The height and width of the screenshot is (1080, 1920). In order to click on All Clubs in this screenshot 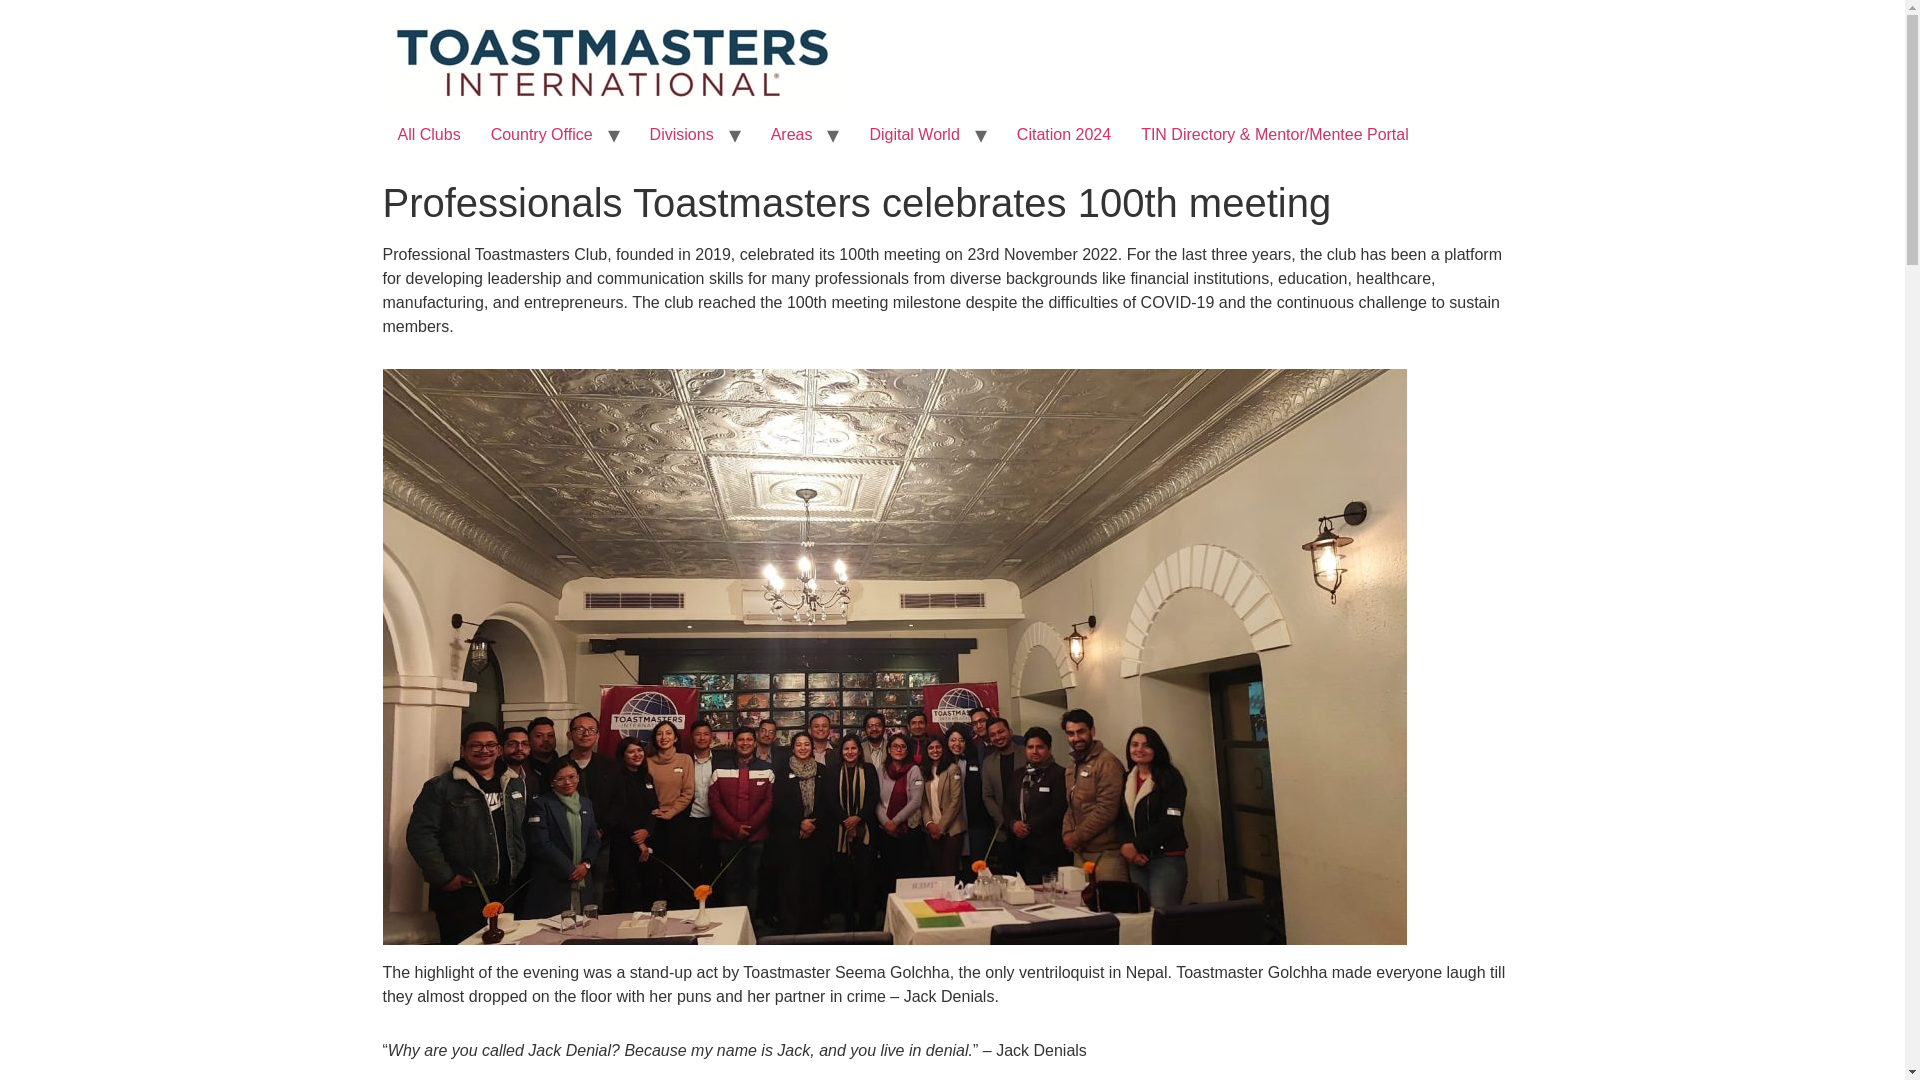, I will do `click(428, 134)`.